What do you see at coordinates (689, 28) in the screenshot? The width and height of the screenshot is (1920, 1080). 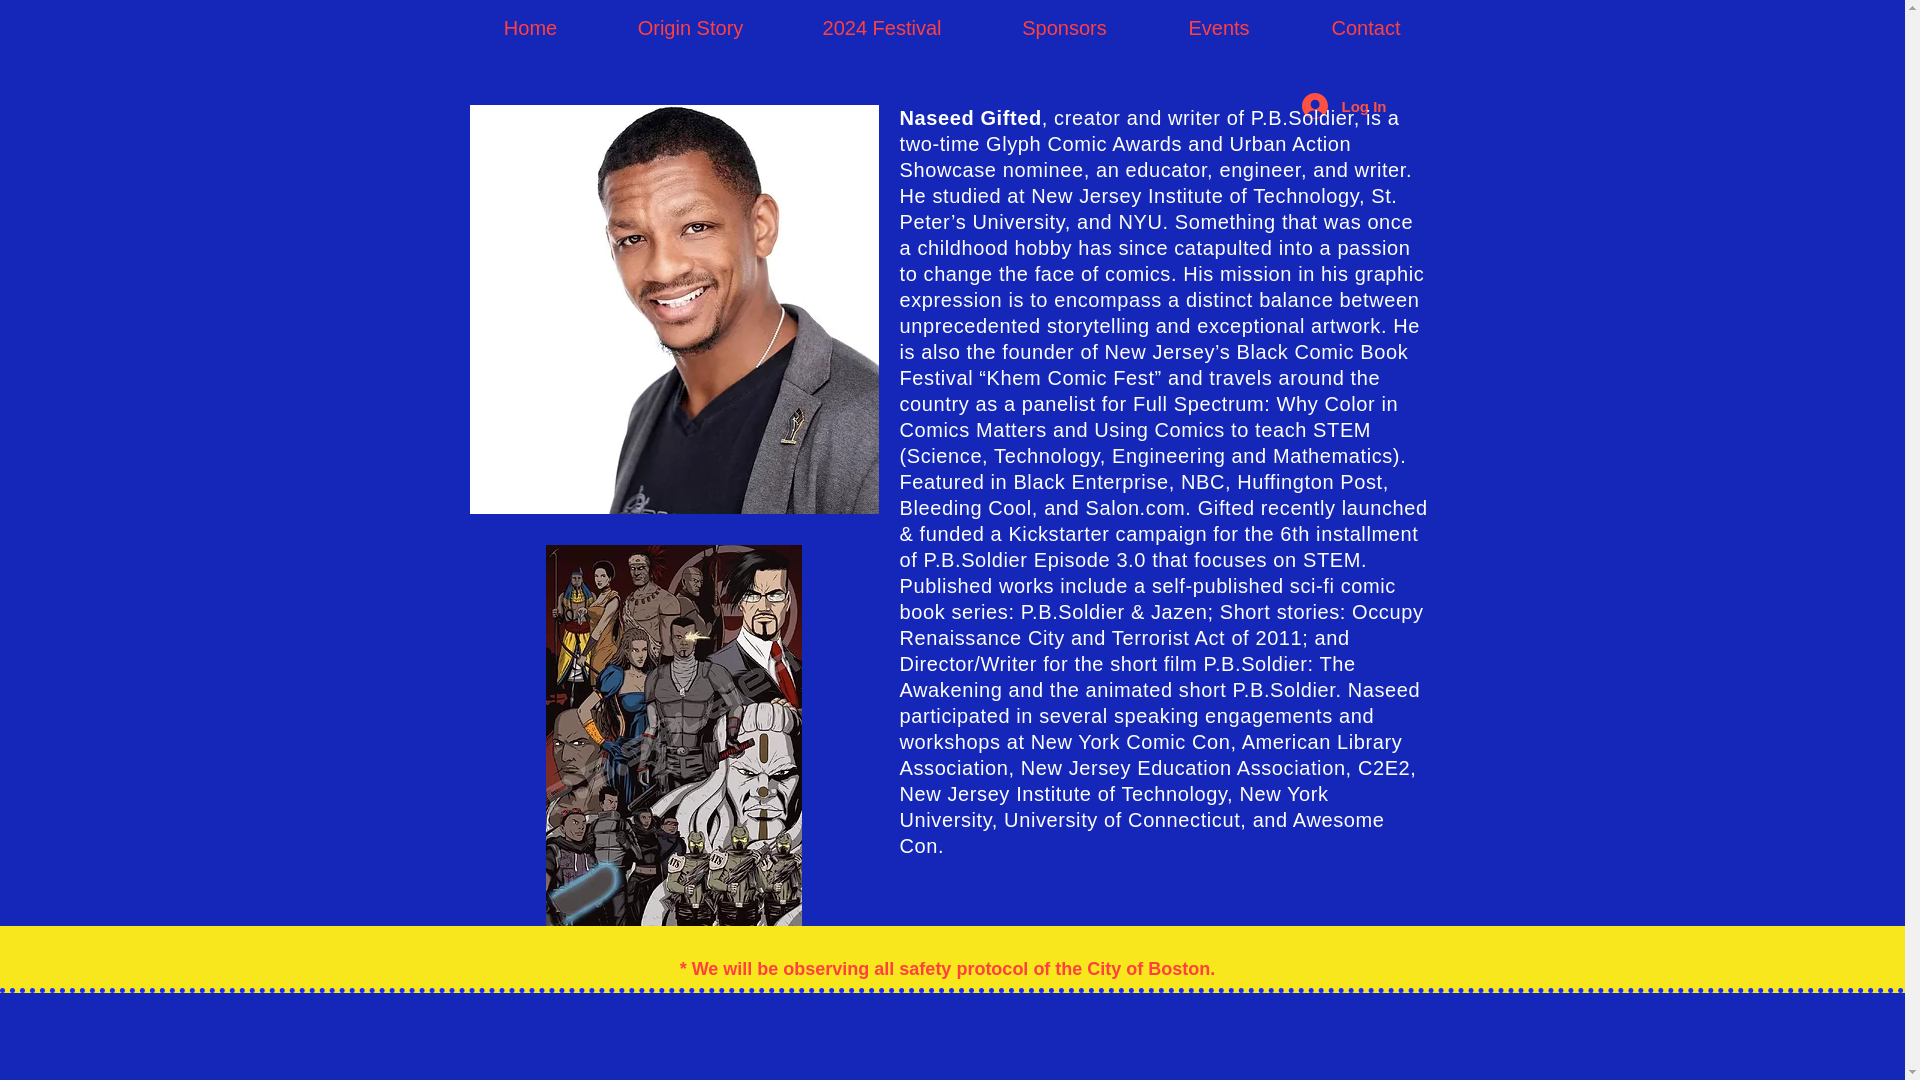 I see `Origin Story` at bounding box center [689, 28].